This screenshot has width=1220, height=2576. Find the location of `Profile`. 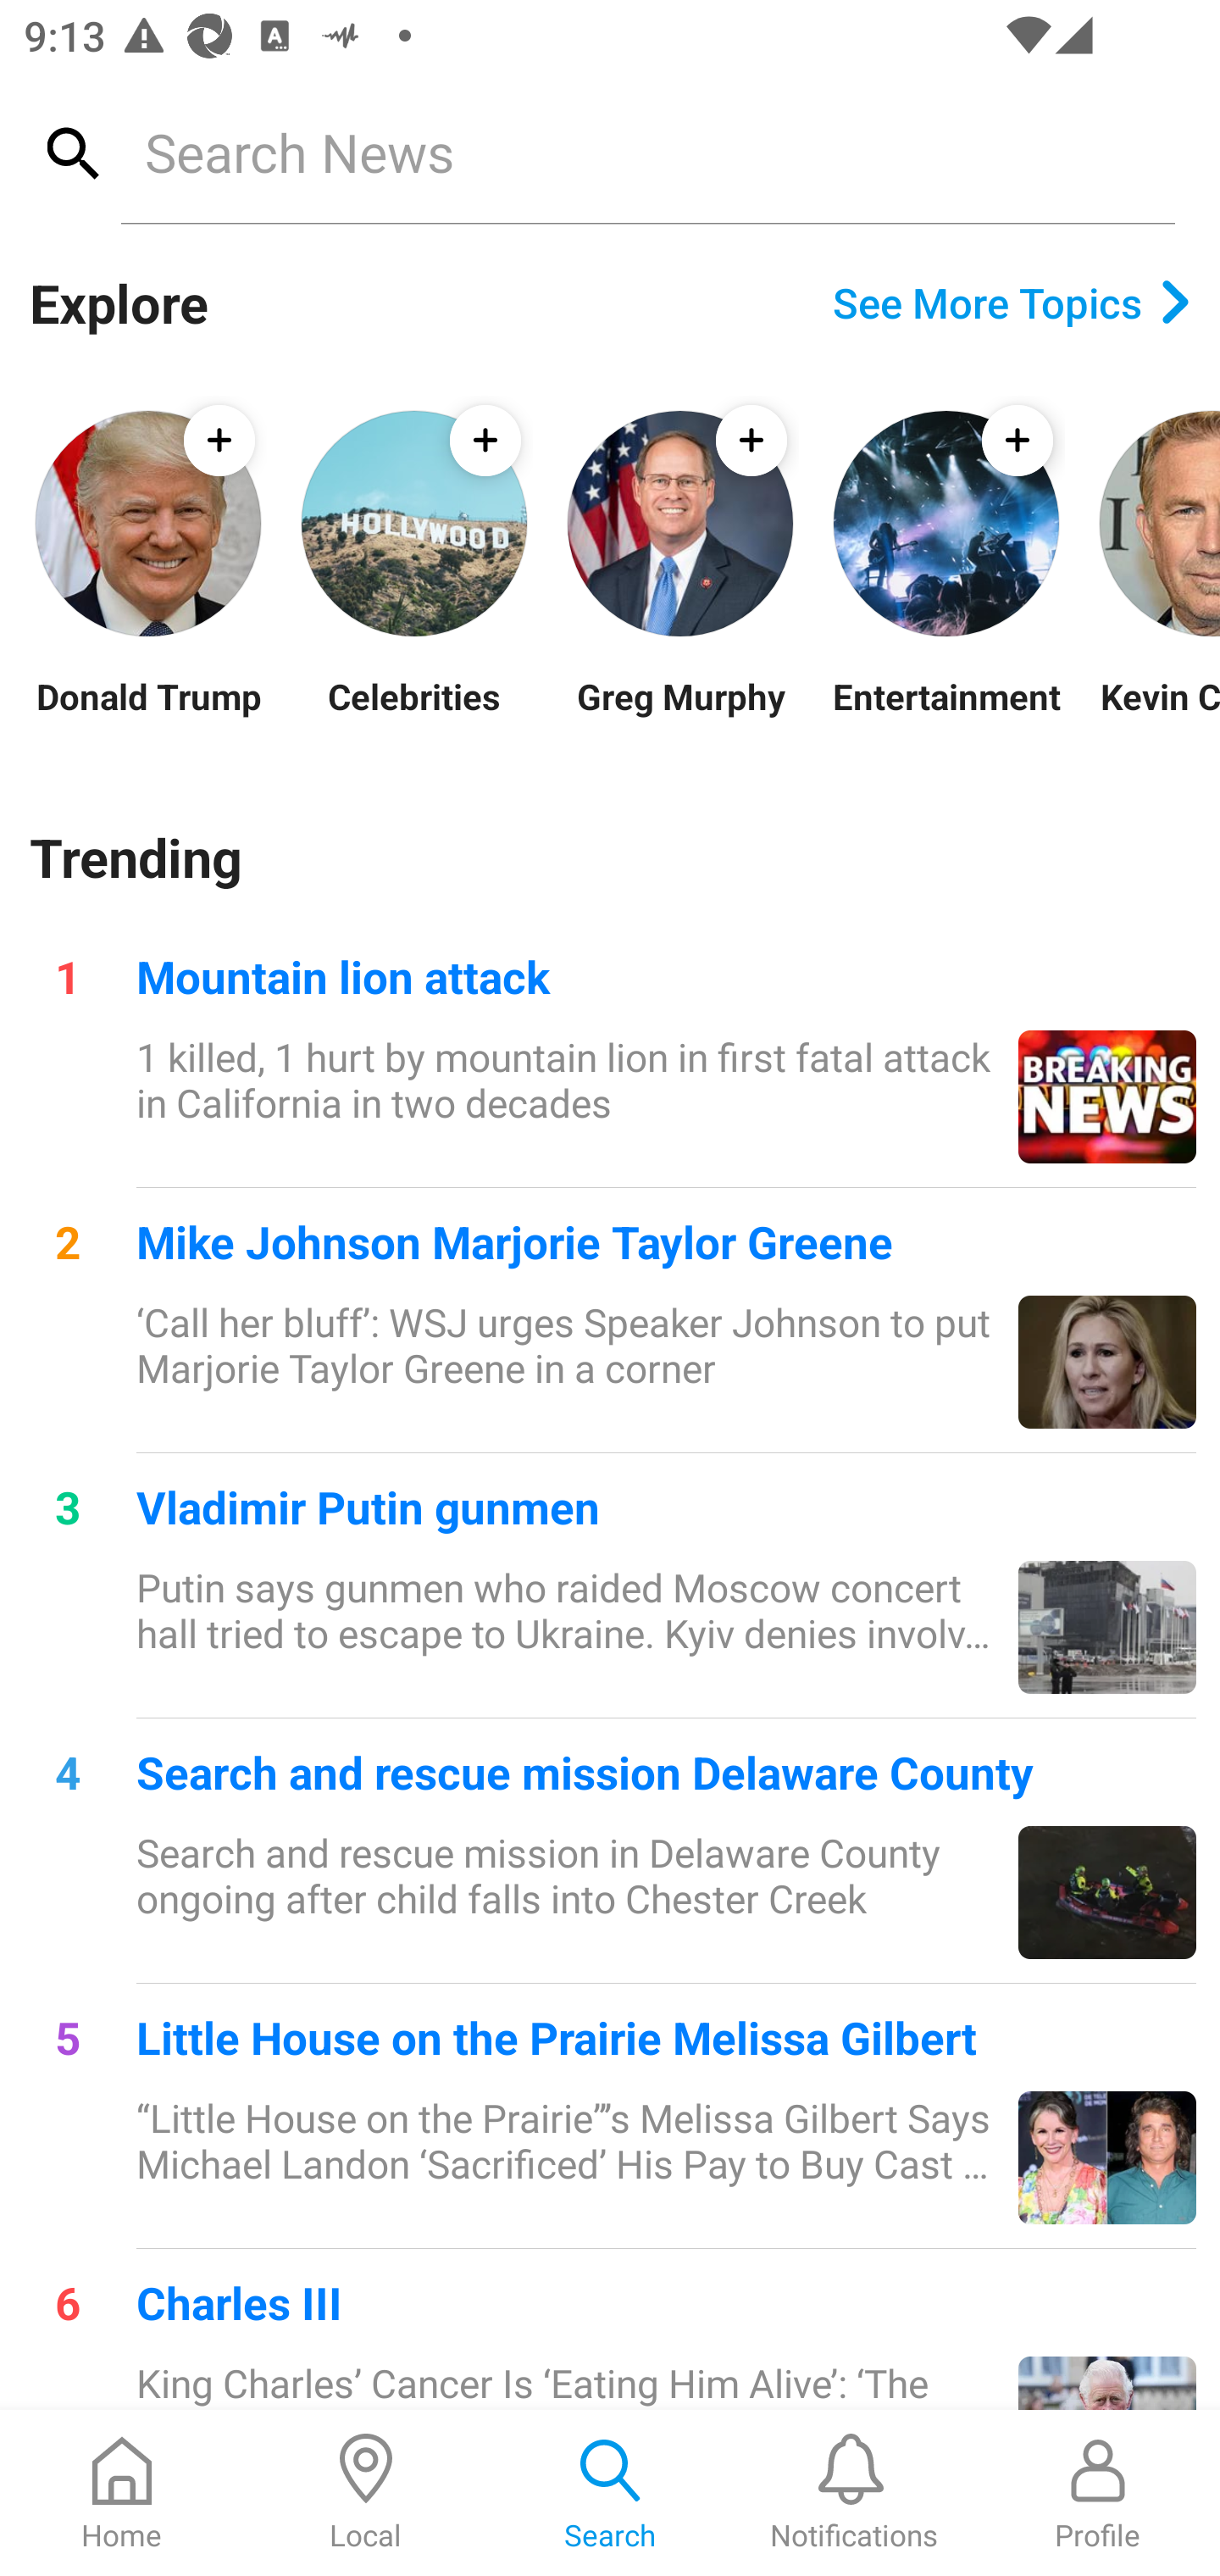

Profile is located at coordinates (1098, 2493).